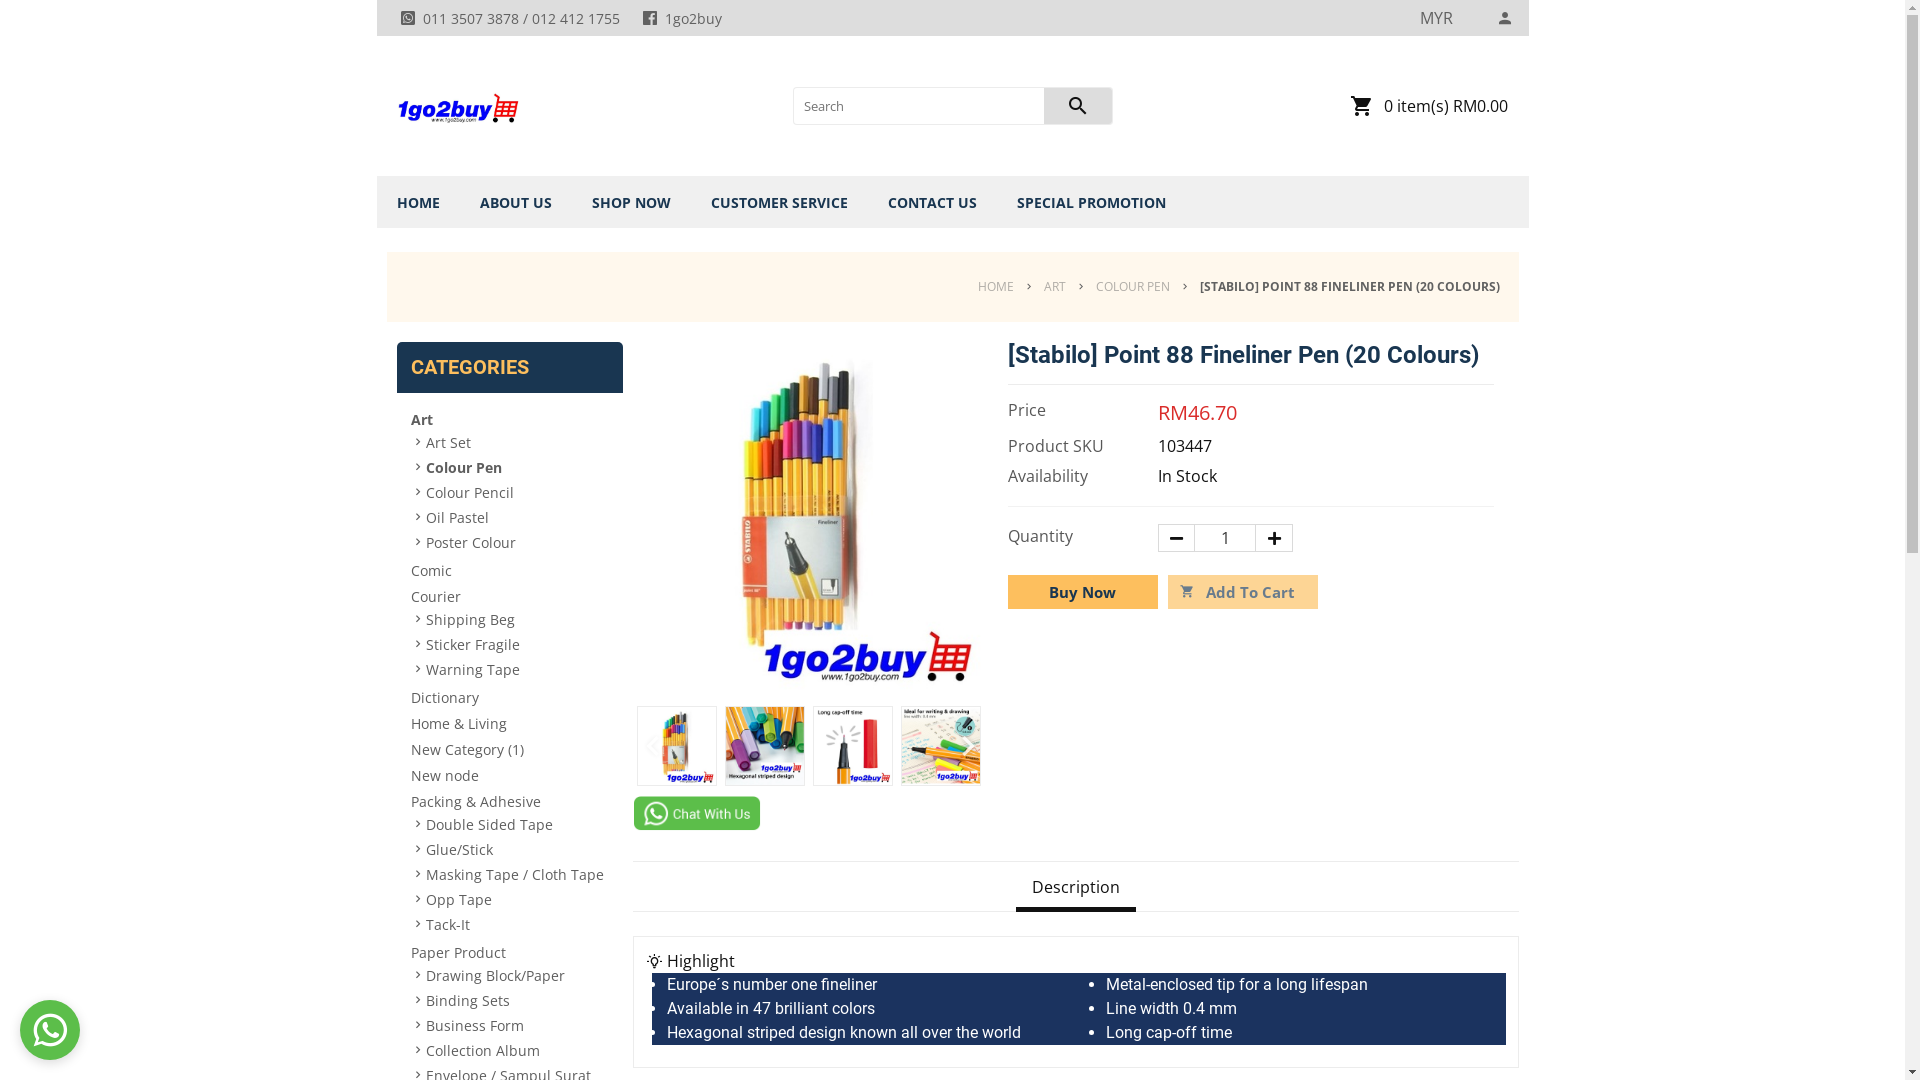  I want to click on Comic, so click(509, 570).